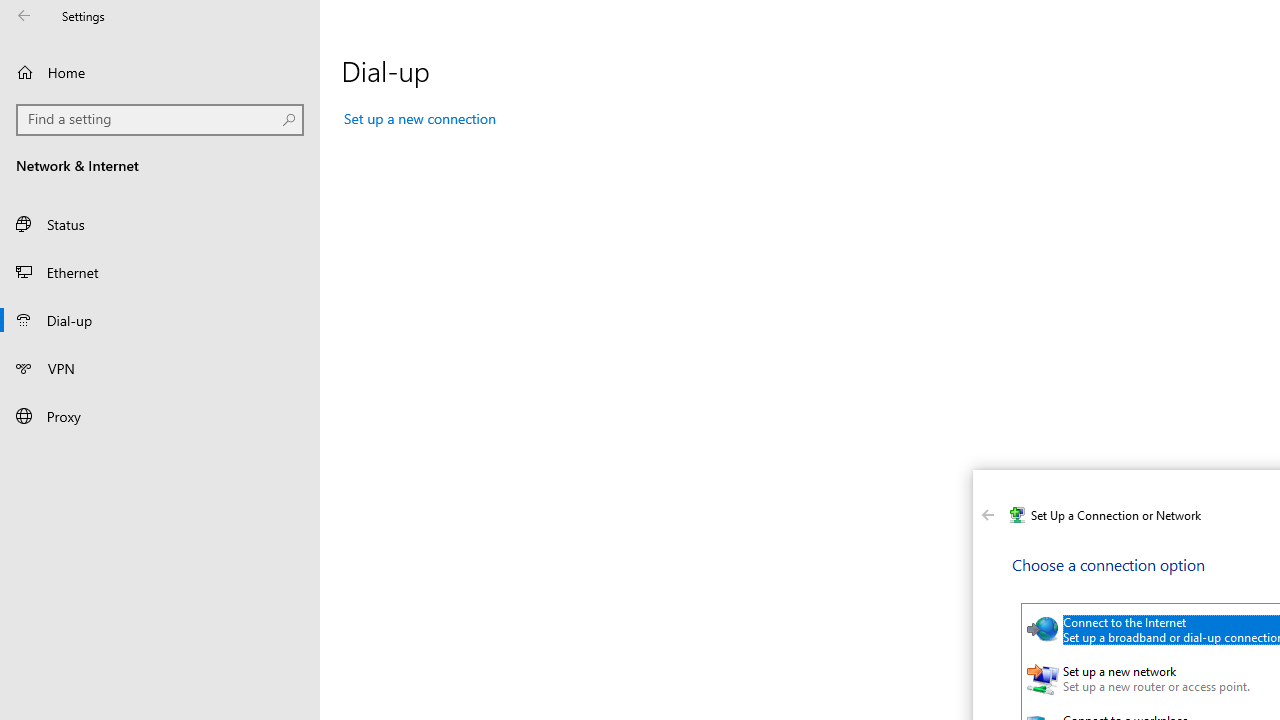 Image resolution: width=1280 pixels, height=720 pixels. What do you see at coordinates (984, 488) in the screenshot?
I see `System` at bounding box center [984, 488].